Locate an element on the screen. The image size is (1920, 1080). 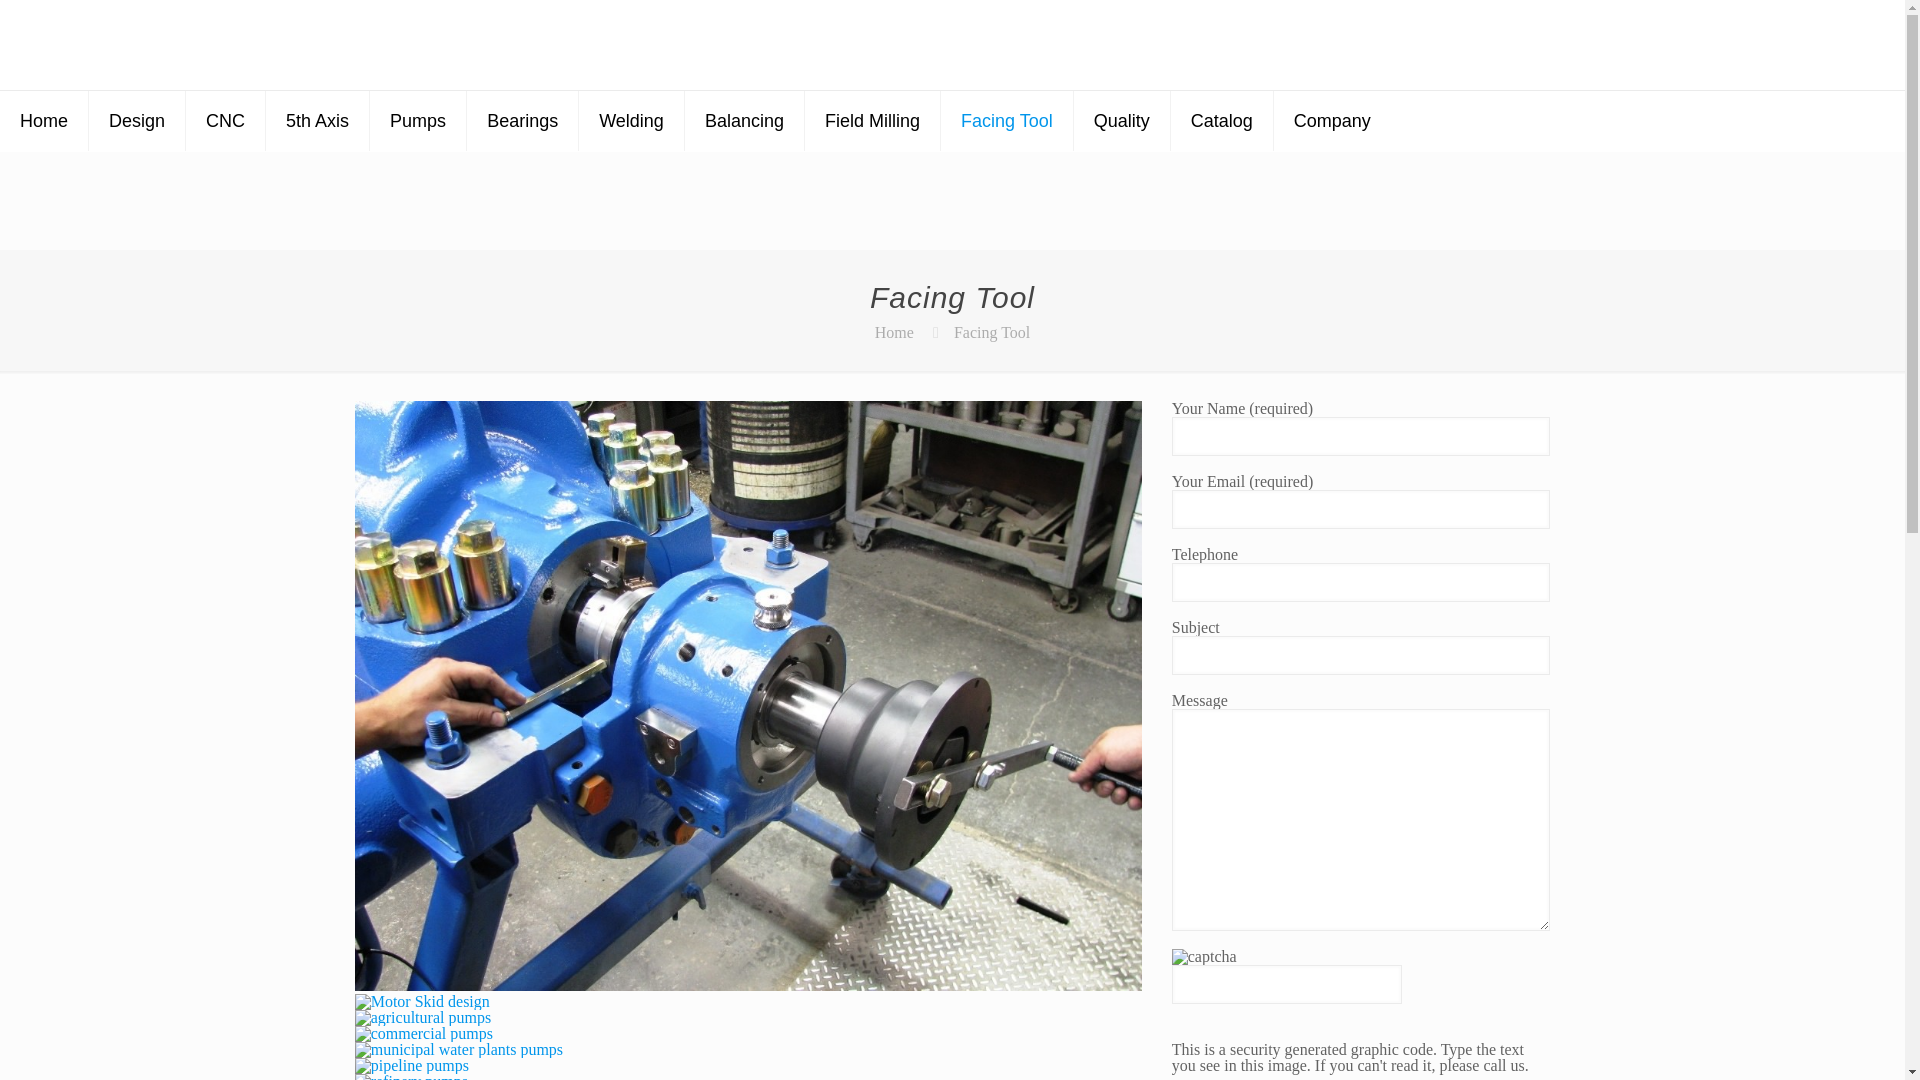
Catalog is located at coordinates (1222, 120).